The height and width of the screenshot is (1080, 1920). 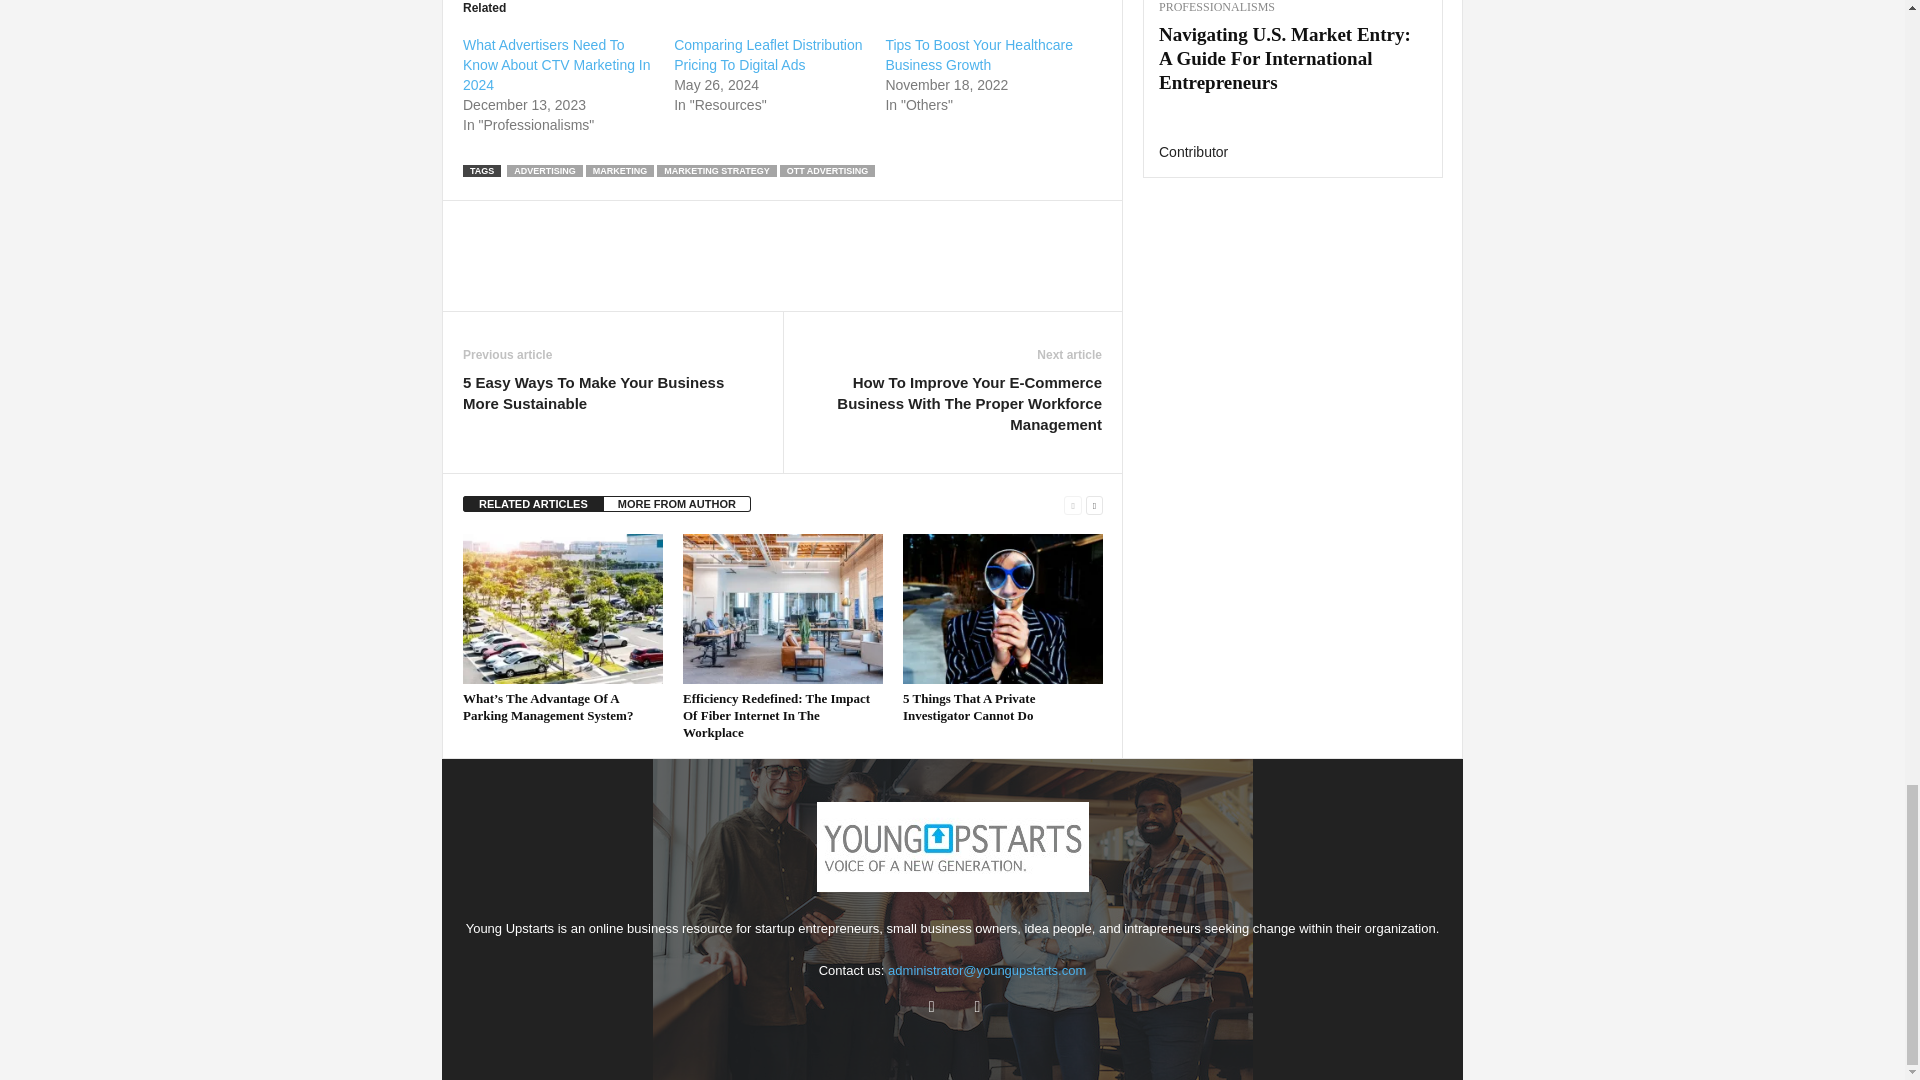 What do you see at coordinates (716, 171) in the screenshot?
I see `MARKETING STRATEGY` at bounding box center [716, 171].